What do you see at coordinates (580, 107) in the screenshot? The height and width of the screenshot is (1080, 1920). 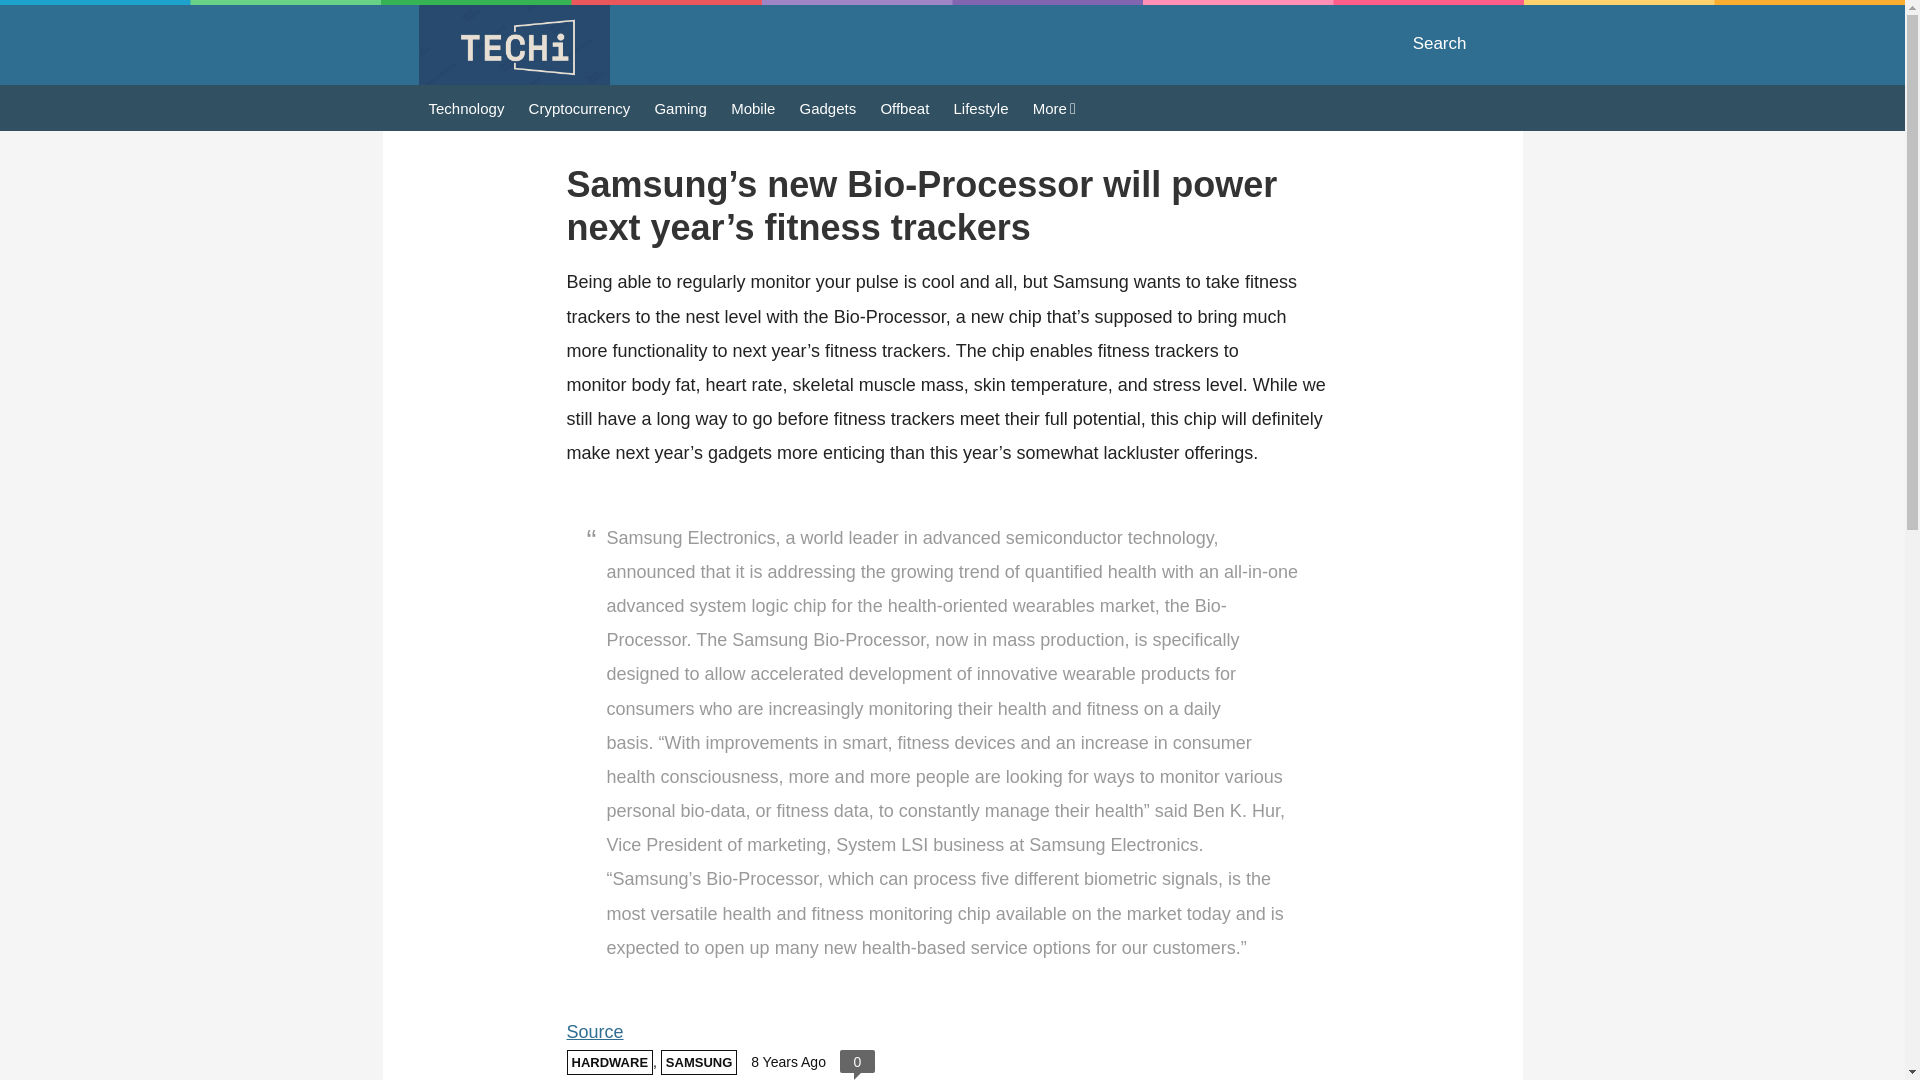 I see `Cryptocurrency` at bounding box center [580, 107].